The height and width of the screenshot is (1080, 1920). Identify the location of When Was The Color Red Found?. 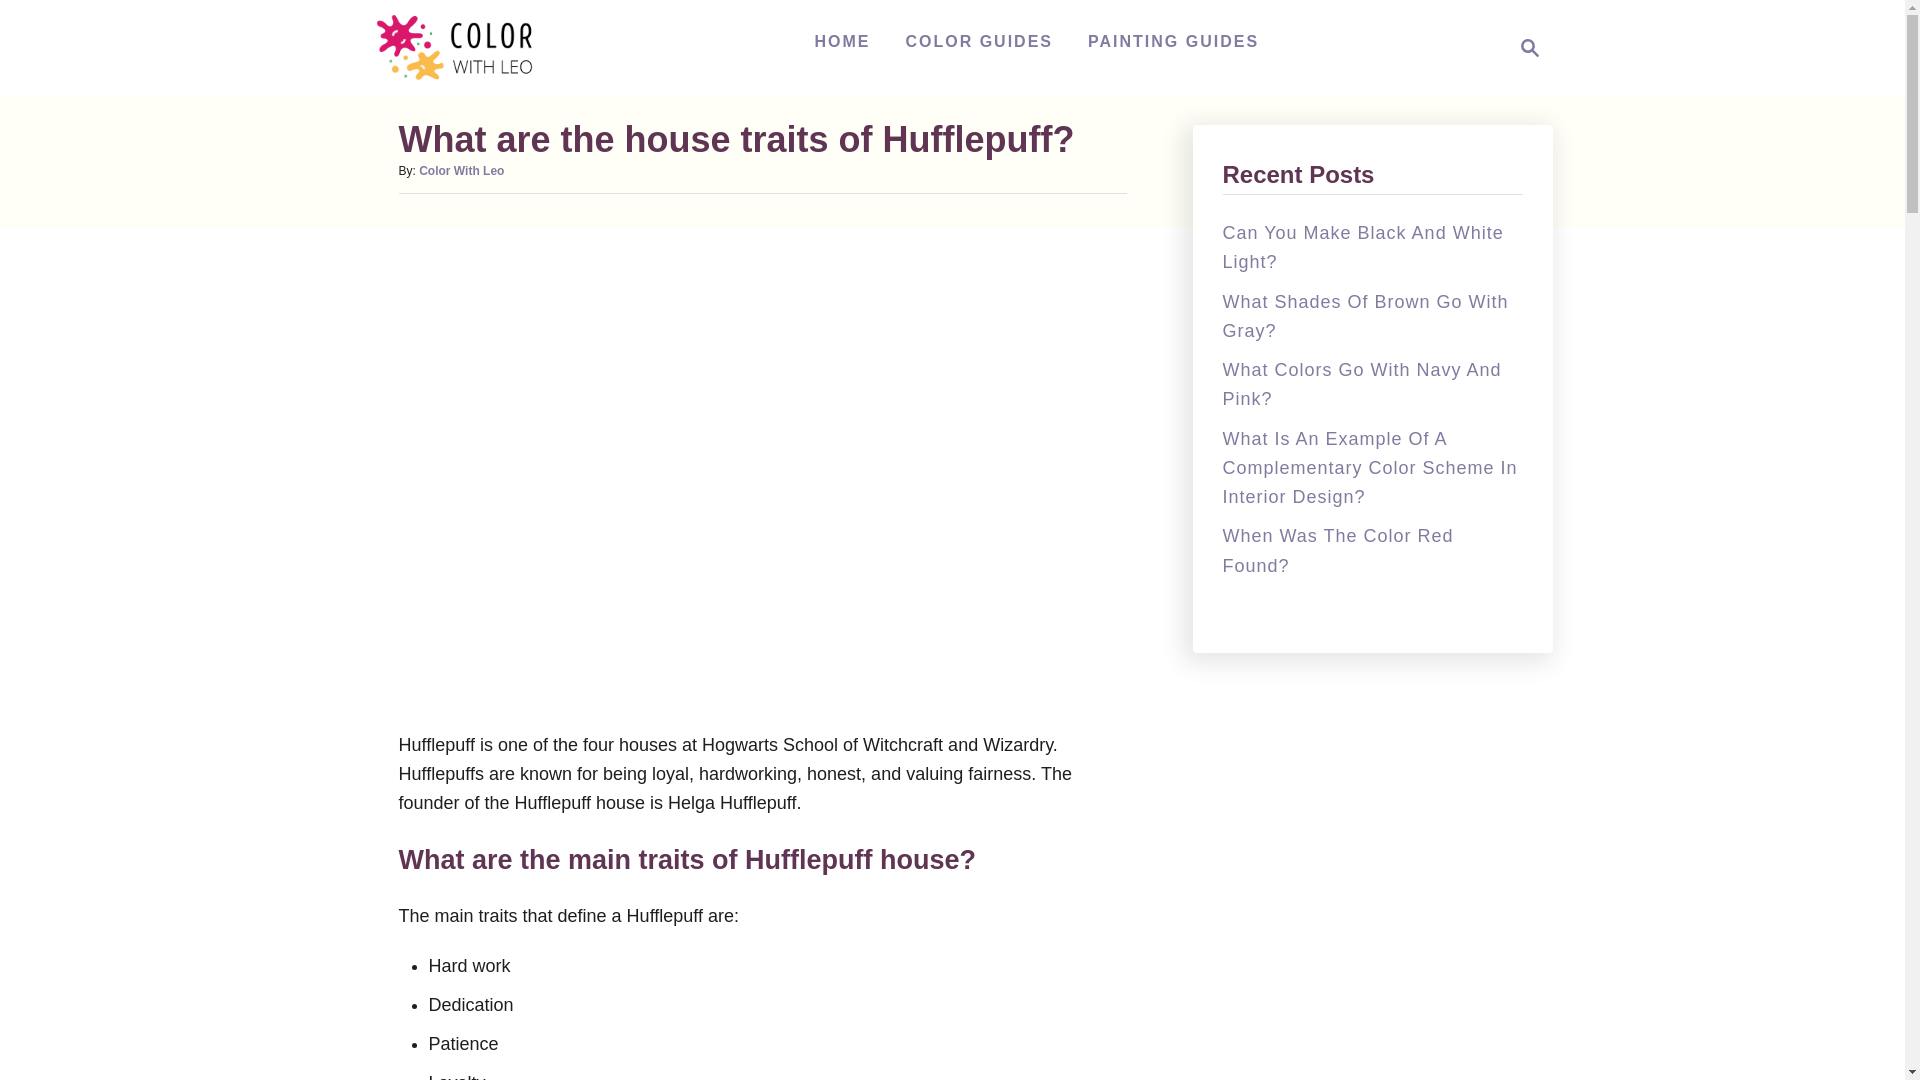
(1337, 550).